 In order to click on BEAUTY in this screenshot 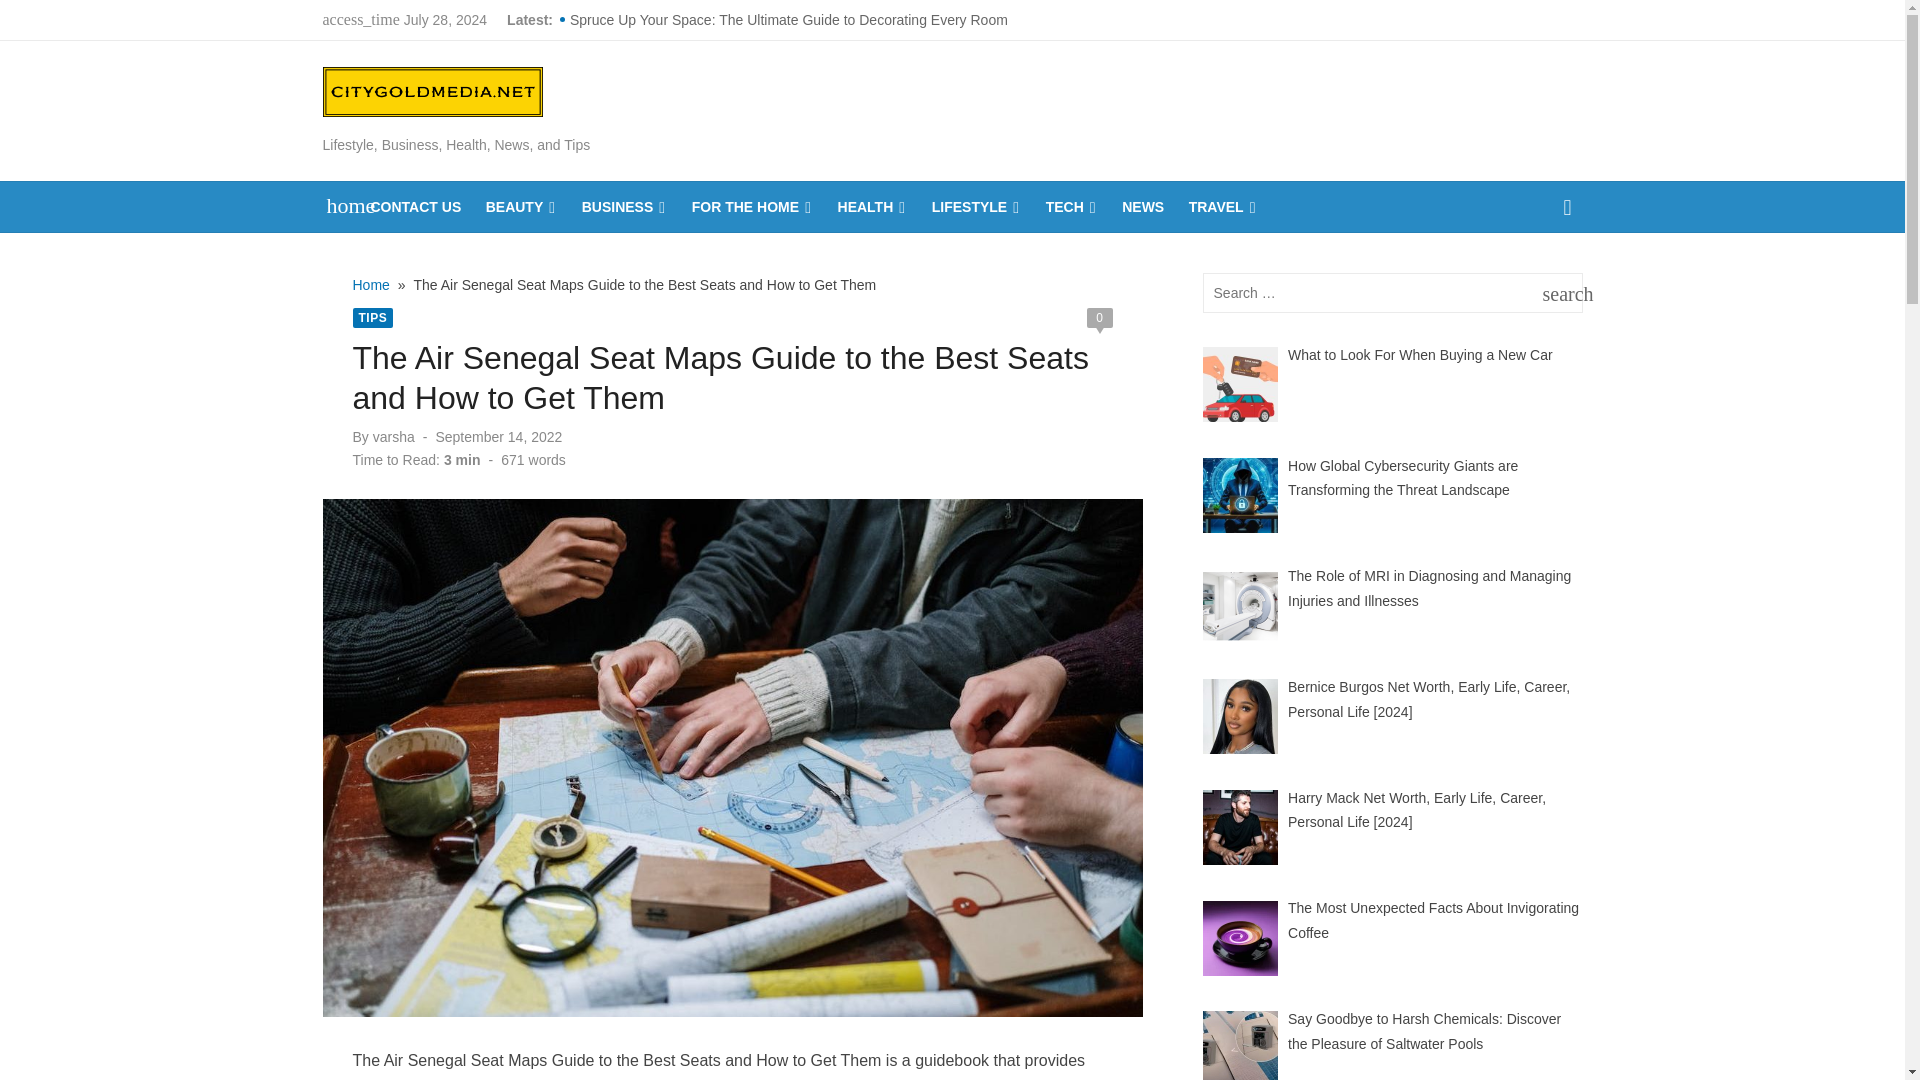, I will do `click(522, 207)`.